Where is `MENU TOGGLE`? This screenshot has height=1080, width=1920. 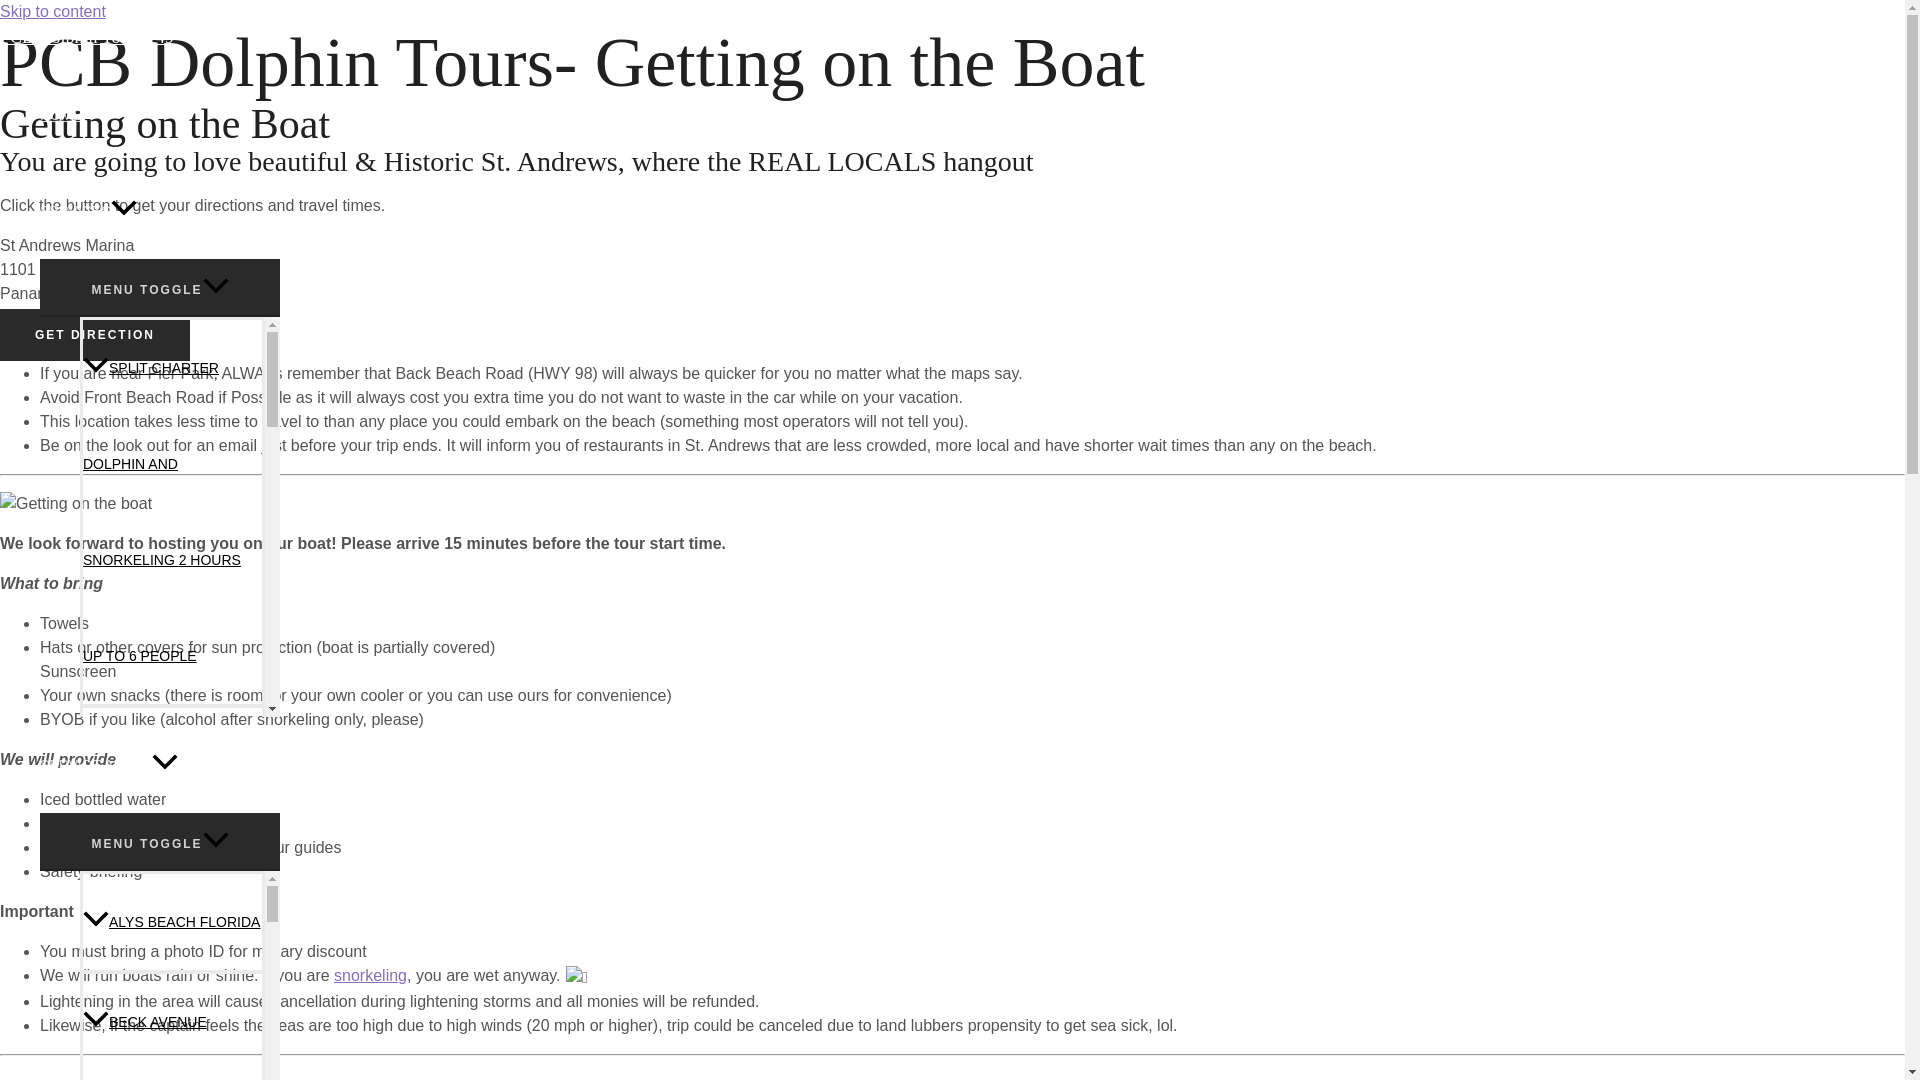 MENU TOGGLE is located at coordinates (160, 287).